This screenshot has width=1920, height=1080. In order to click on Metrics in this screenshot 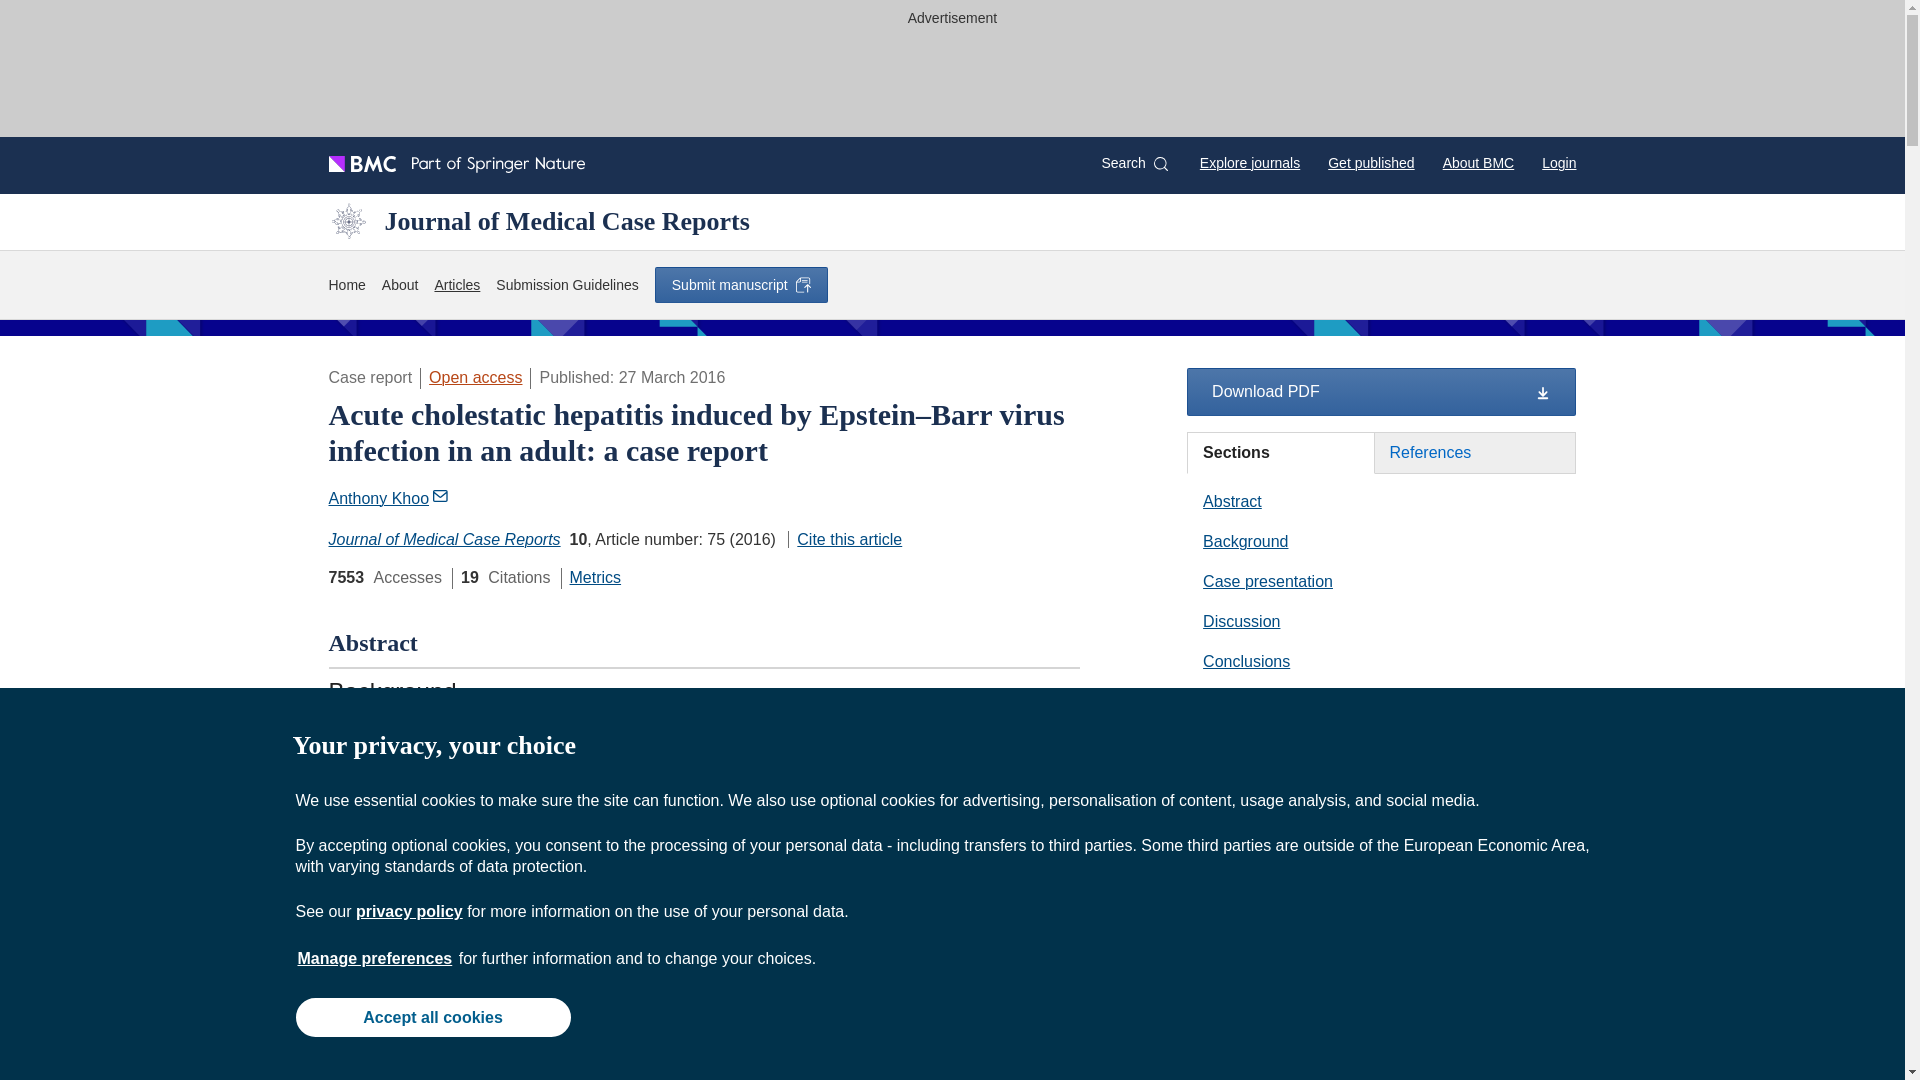, I will do `click(596, 578)`.